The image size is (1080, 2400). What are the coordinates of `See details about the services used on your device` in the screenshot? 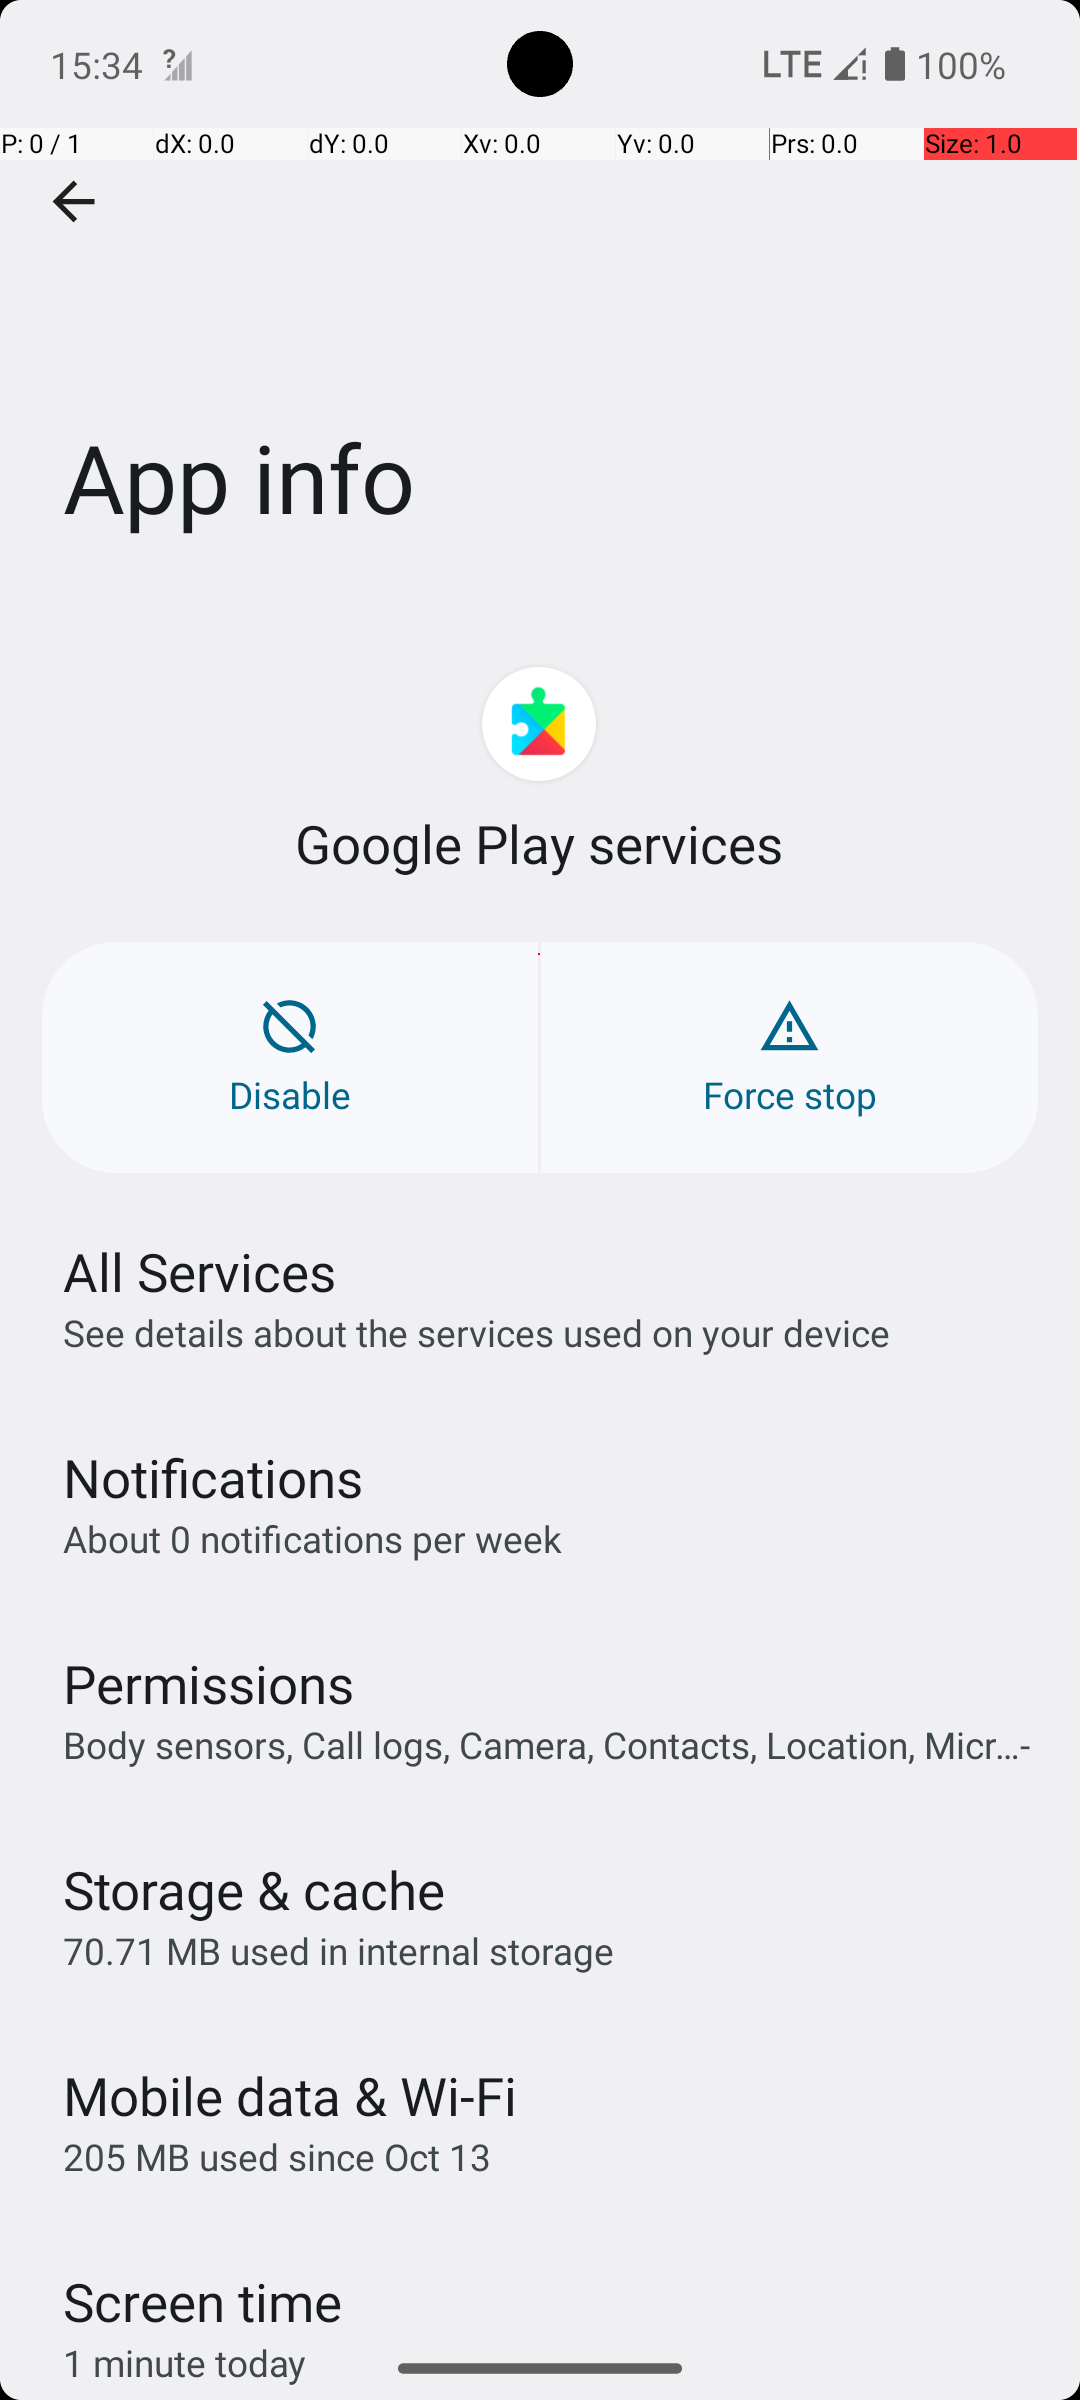 It's located at (476, 1332).